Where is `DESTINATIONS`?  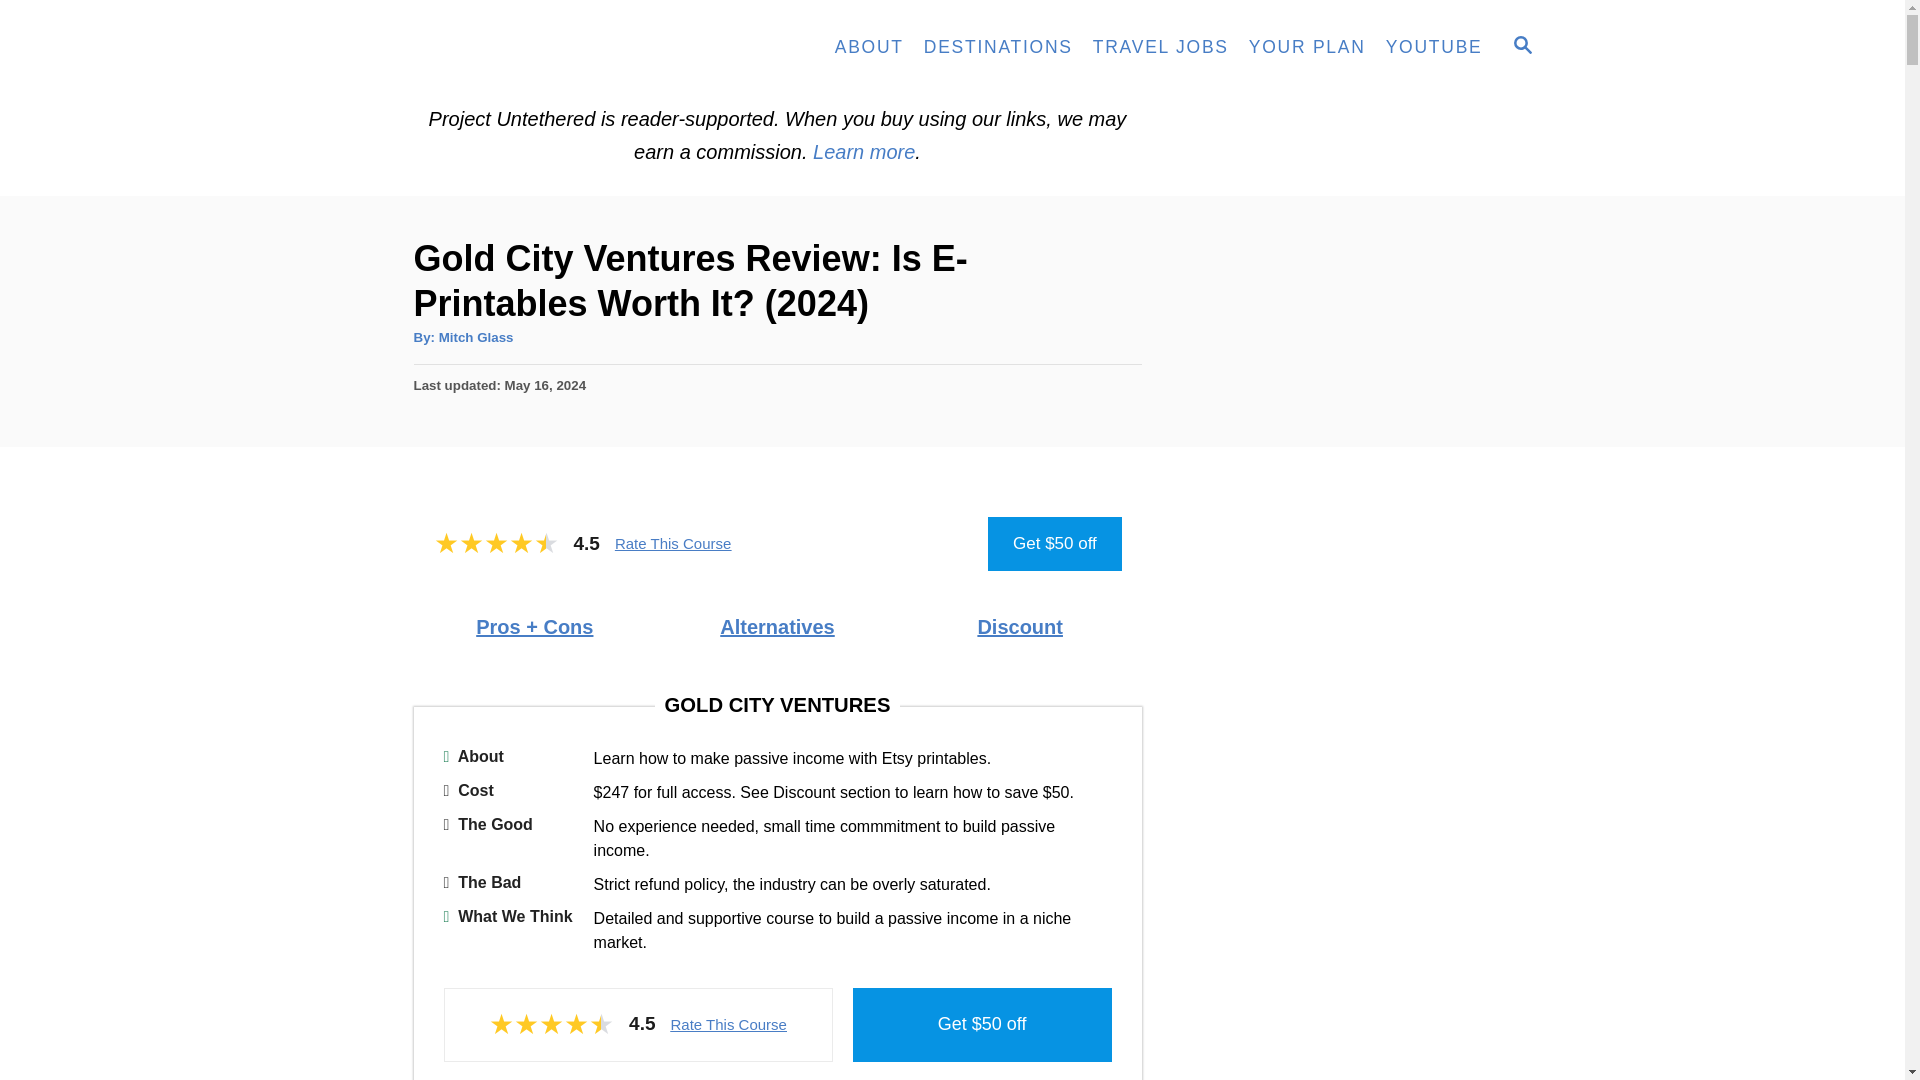
DESTINATIONS is located at coordinates (998, 48).